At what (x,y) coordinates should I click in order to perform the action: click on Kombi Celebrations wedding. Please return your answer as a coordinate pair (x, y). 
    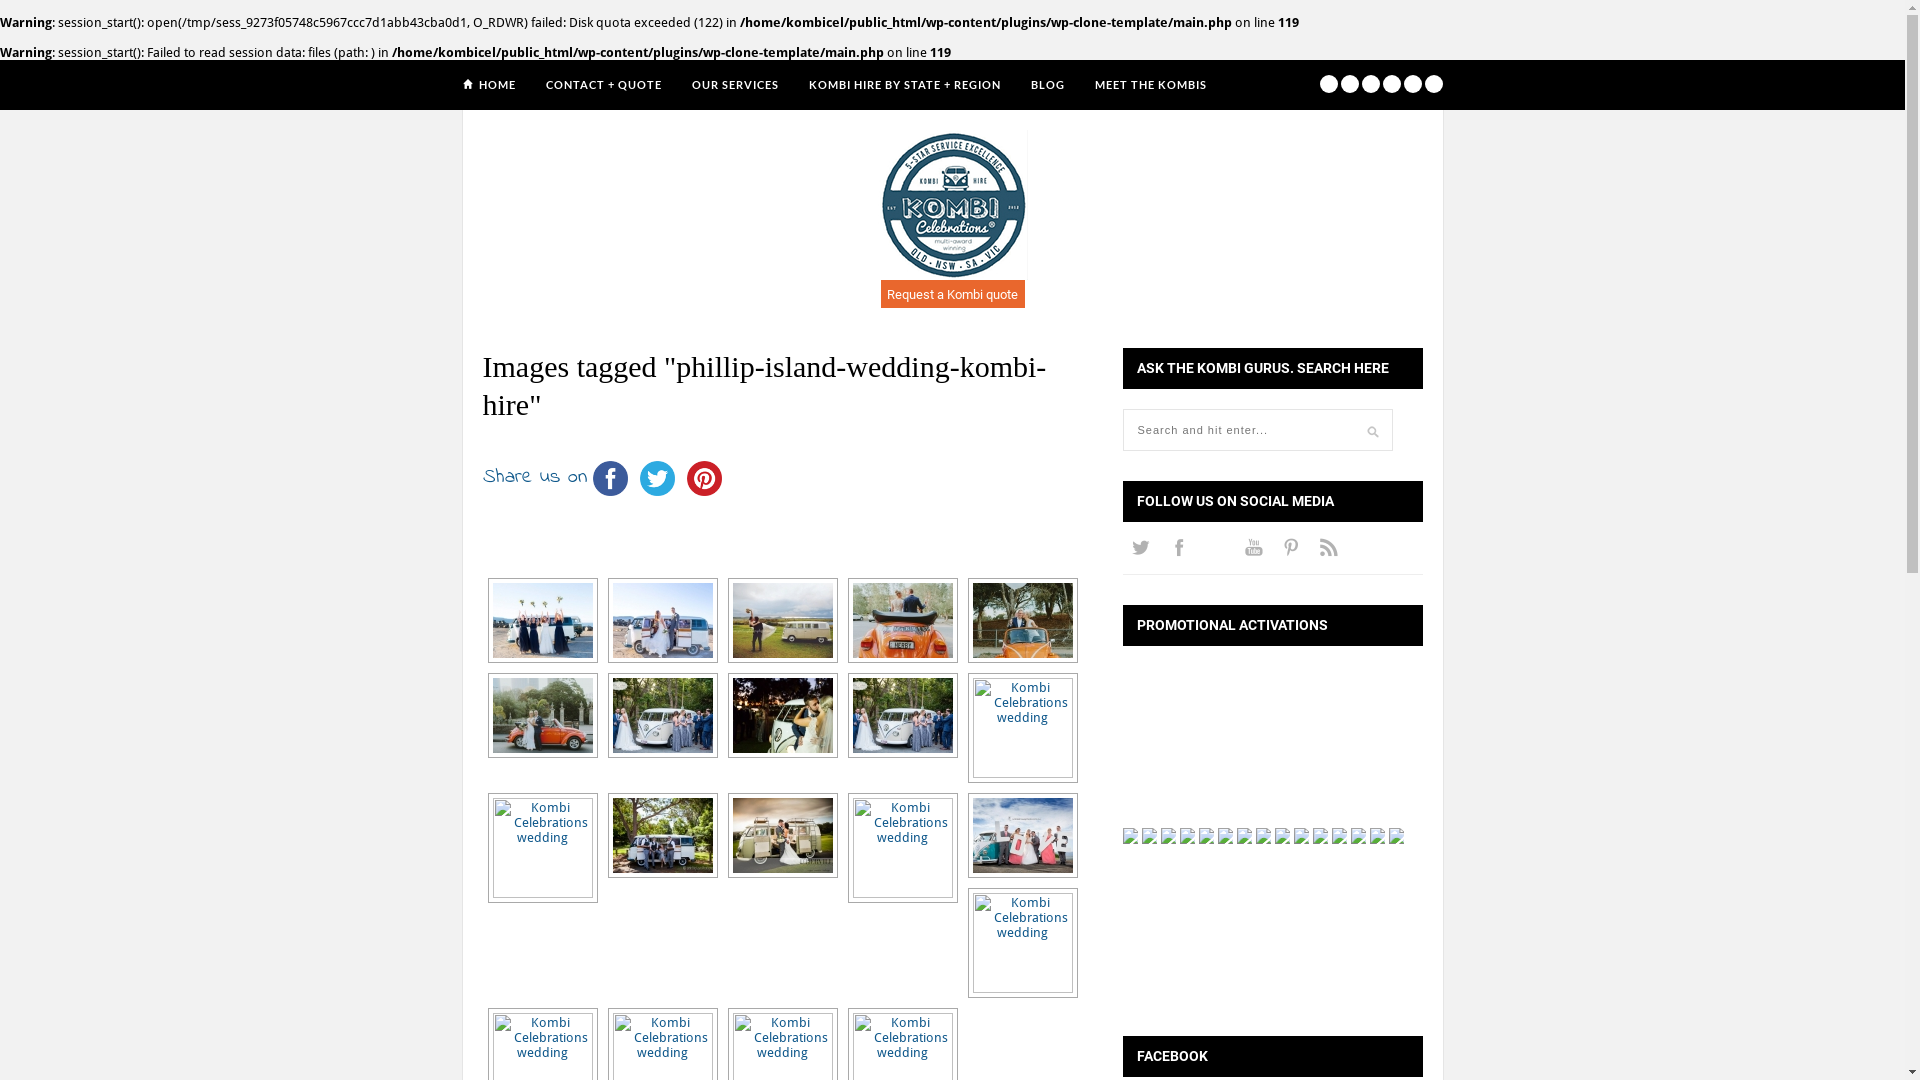
    Looking at the image, I should click on (542, 716).